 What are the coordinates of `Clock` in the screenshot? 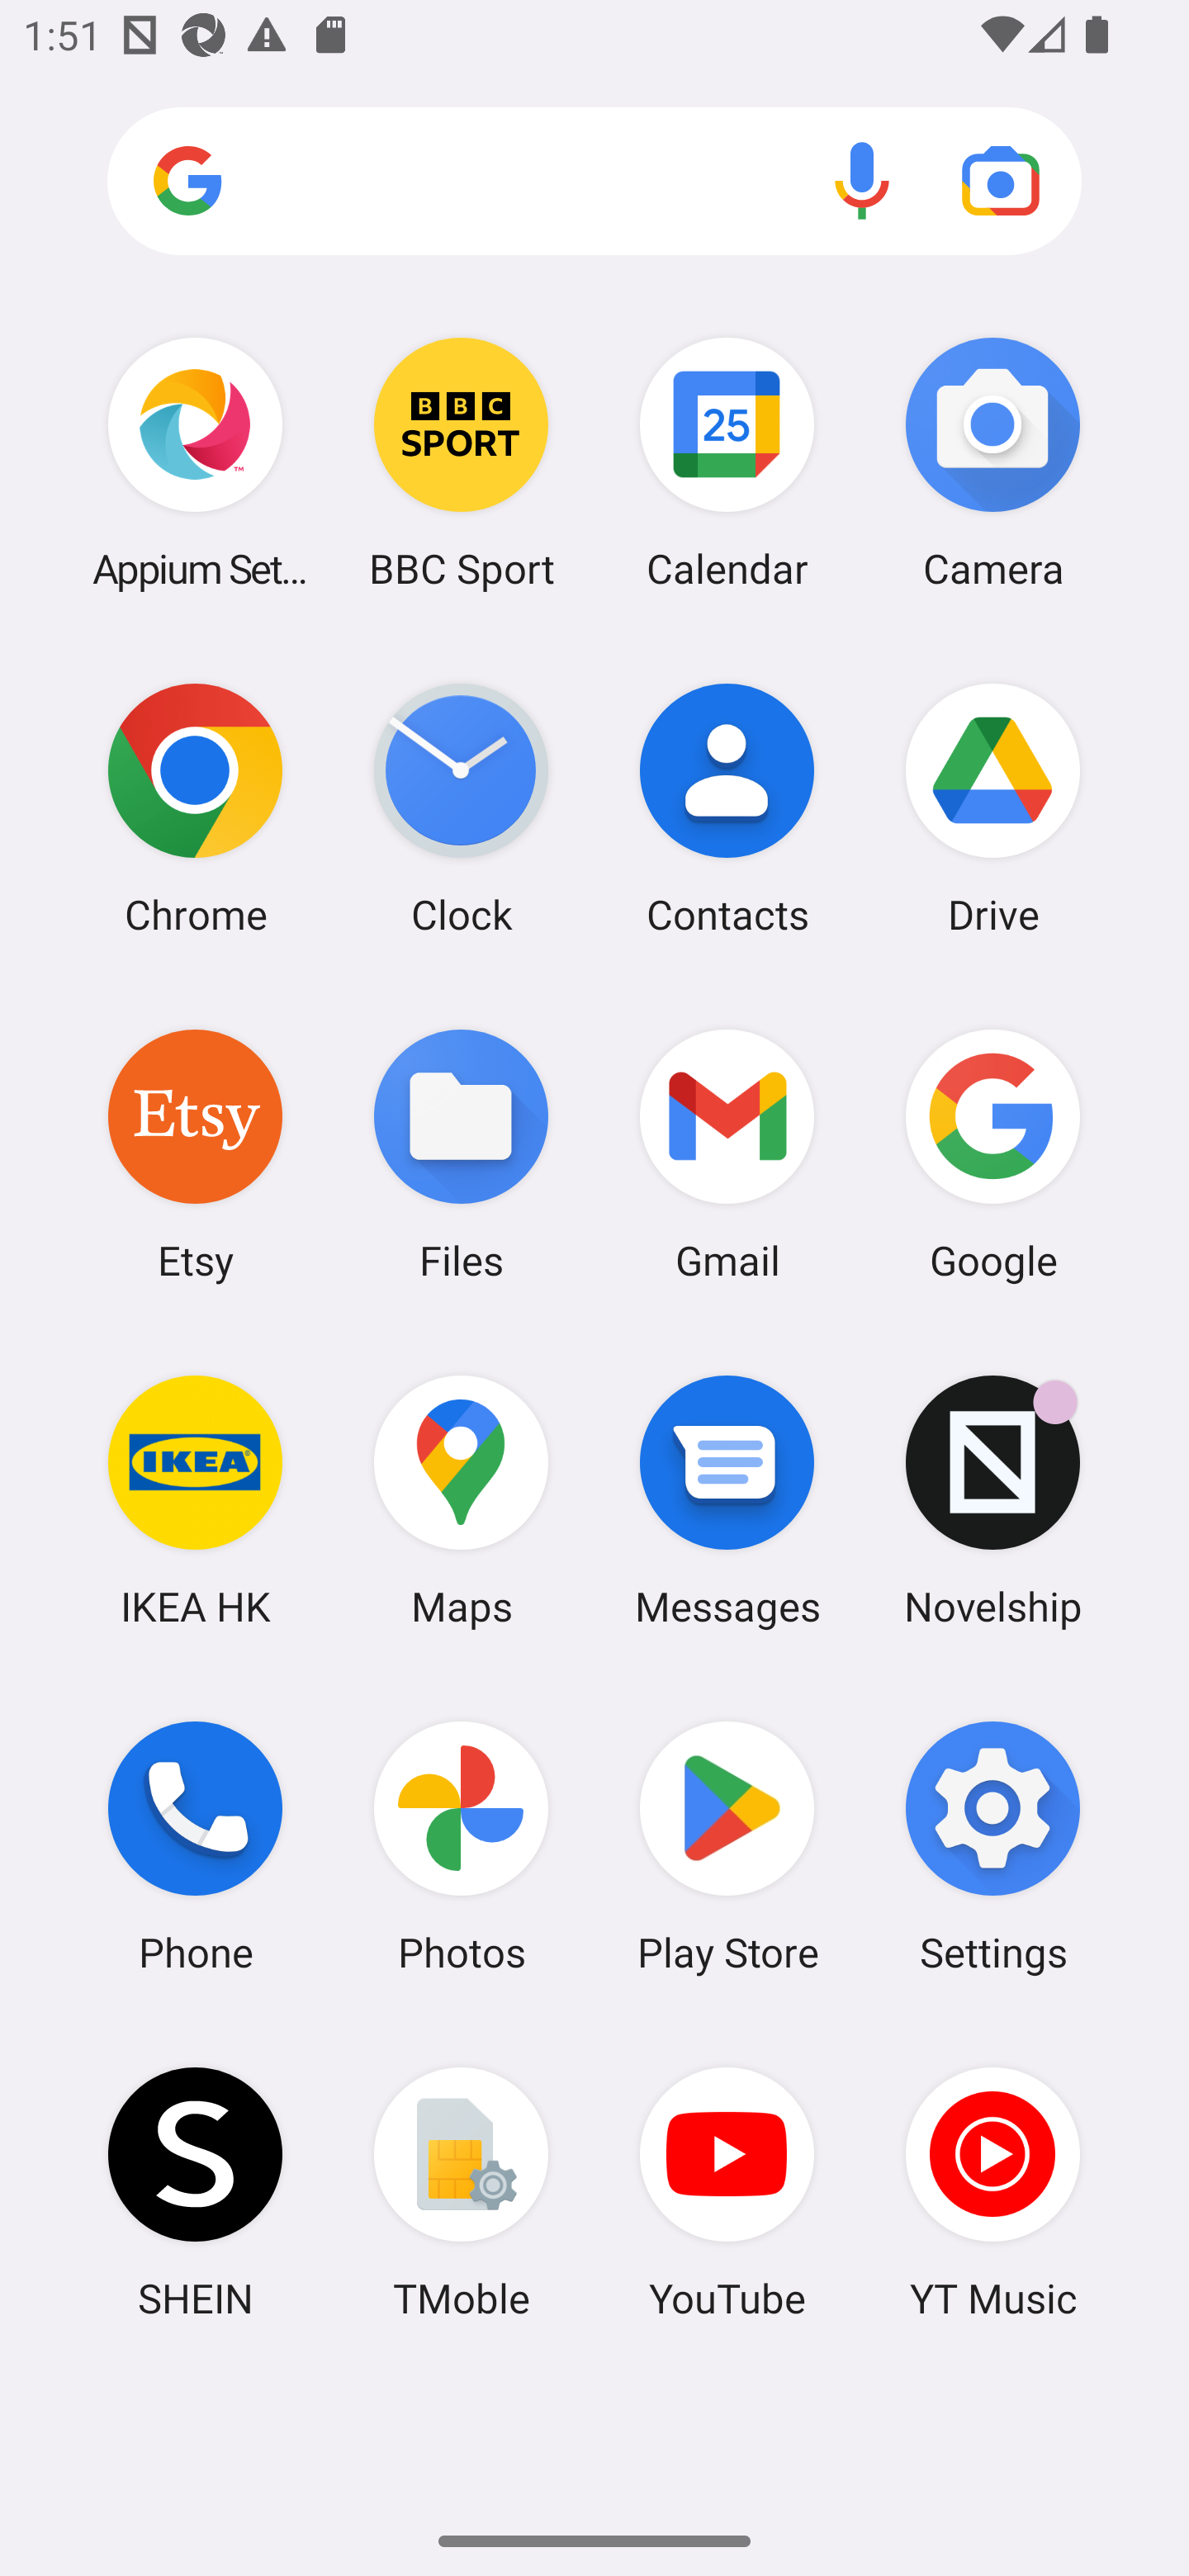 It's located at (461, 808).